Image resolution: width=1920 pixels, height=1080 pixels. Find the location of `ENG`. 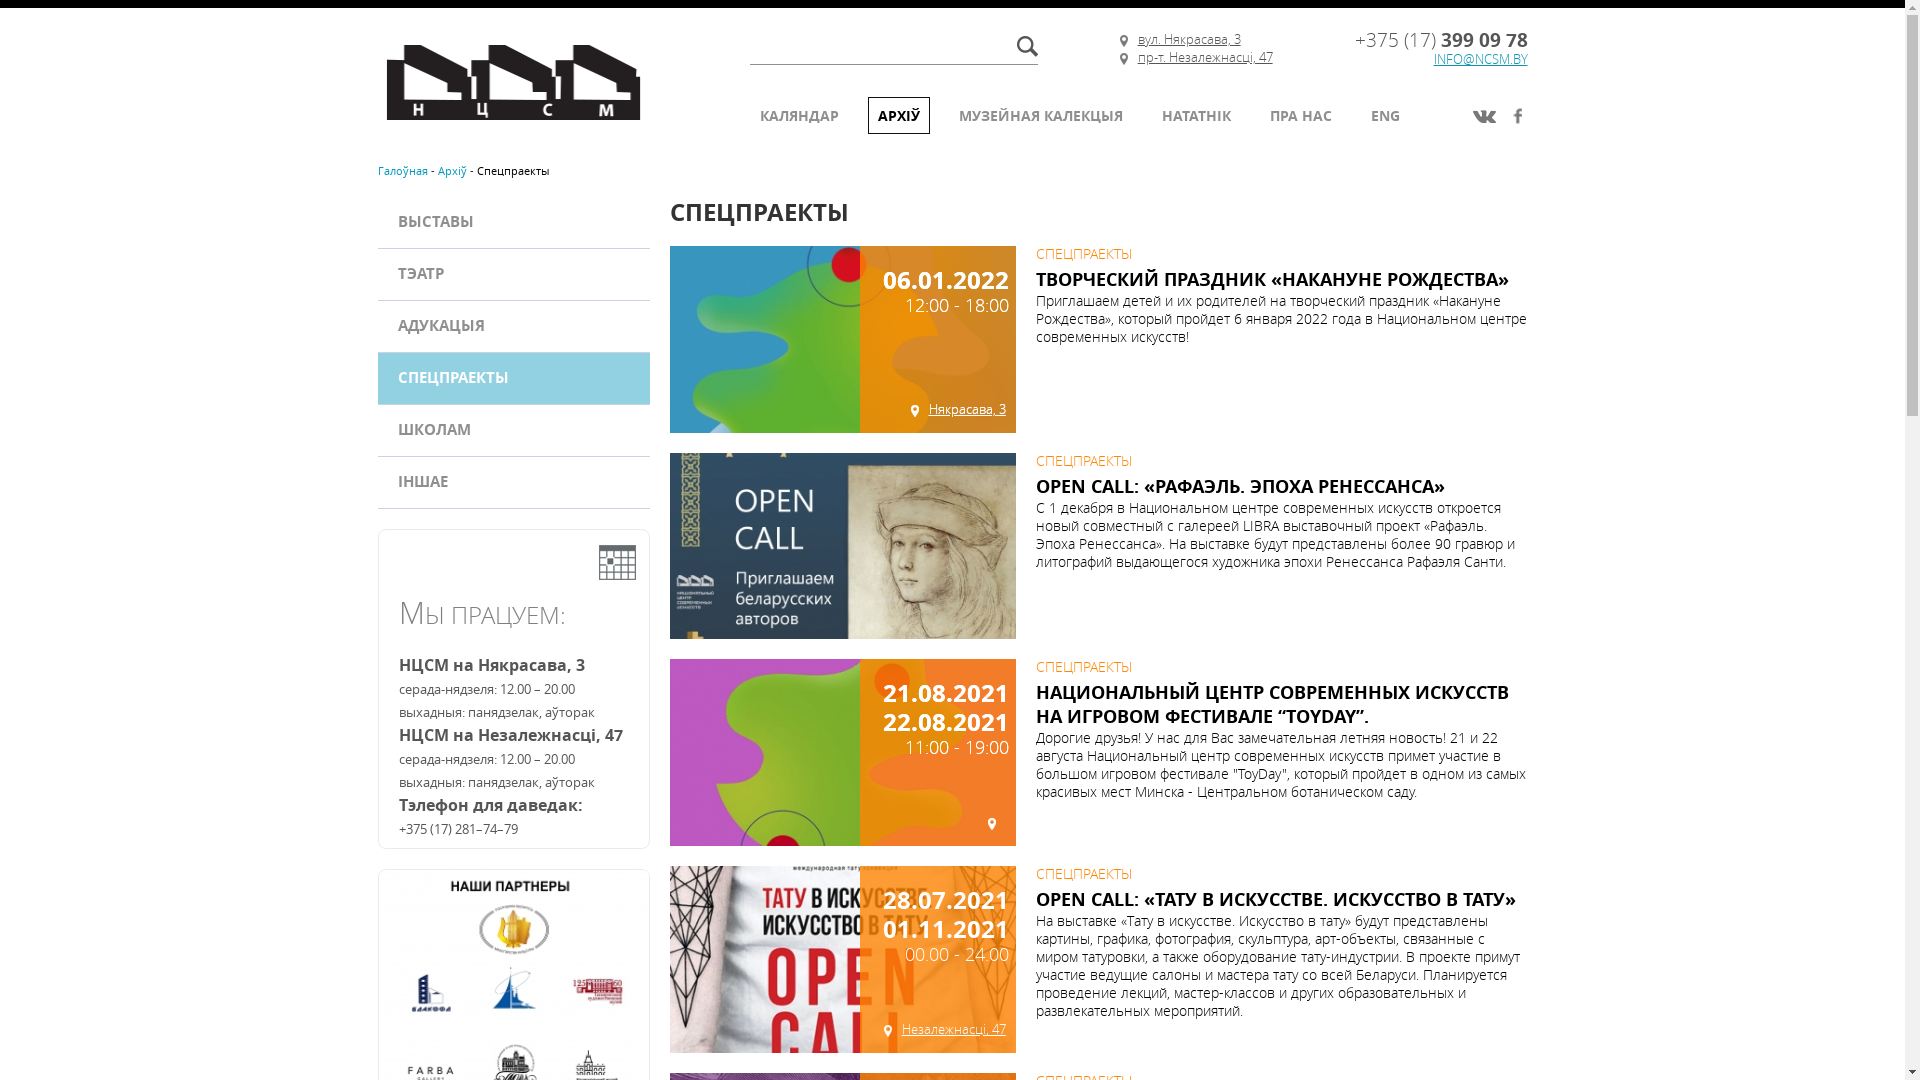

ENG is located at coordinates (1386, 116).